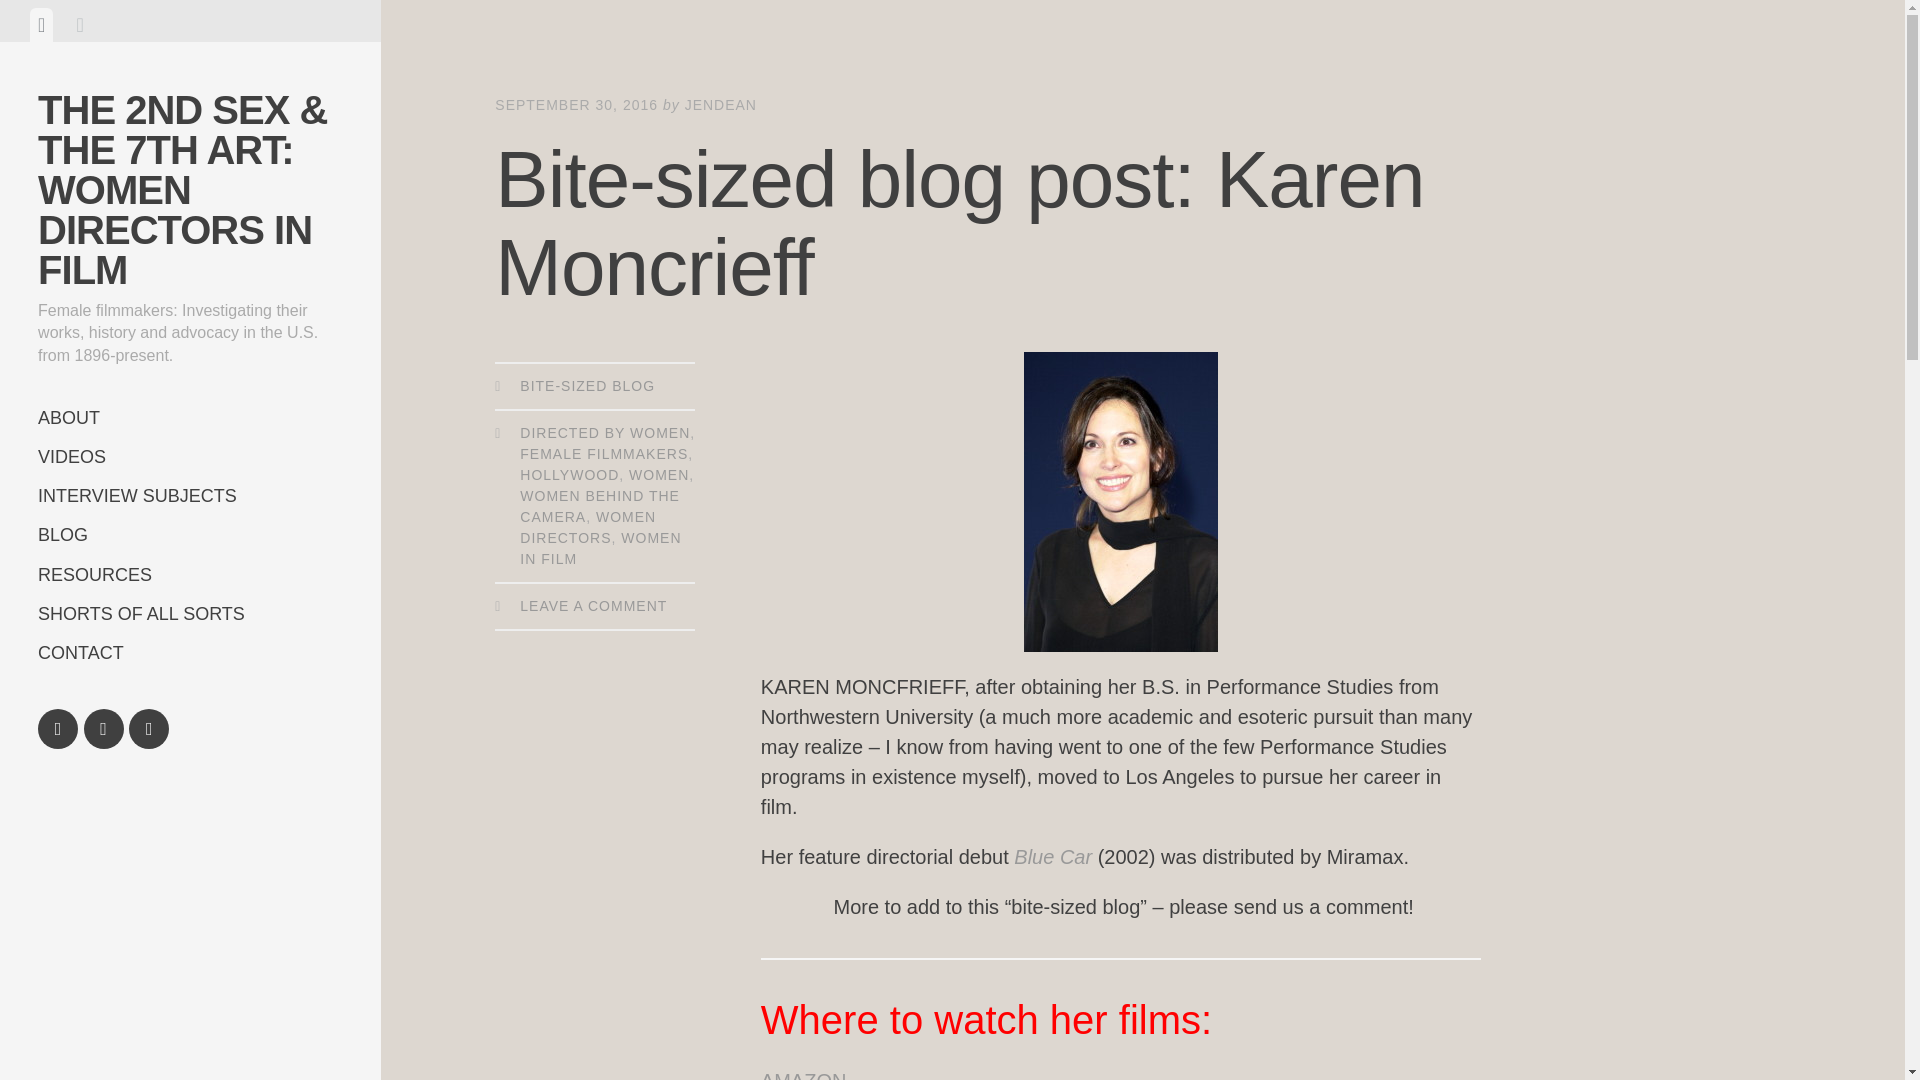 This screenshot has width=1920, height=1080. What do you see at coordinates (104, 728) in the screenshot?
I see `Twitter` at bounding box center [104, 728].